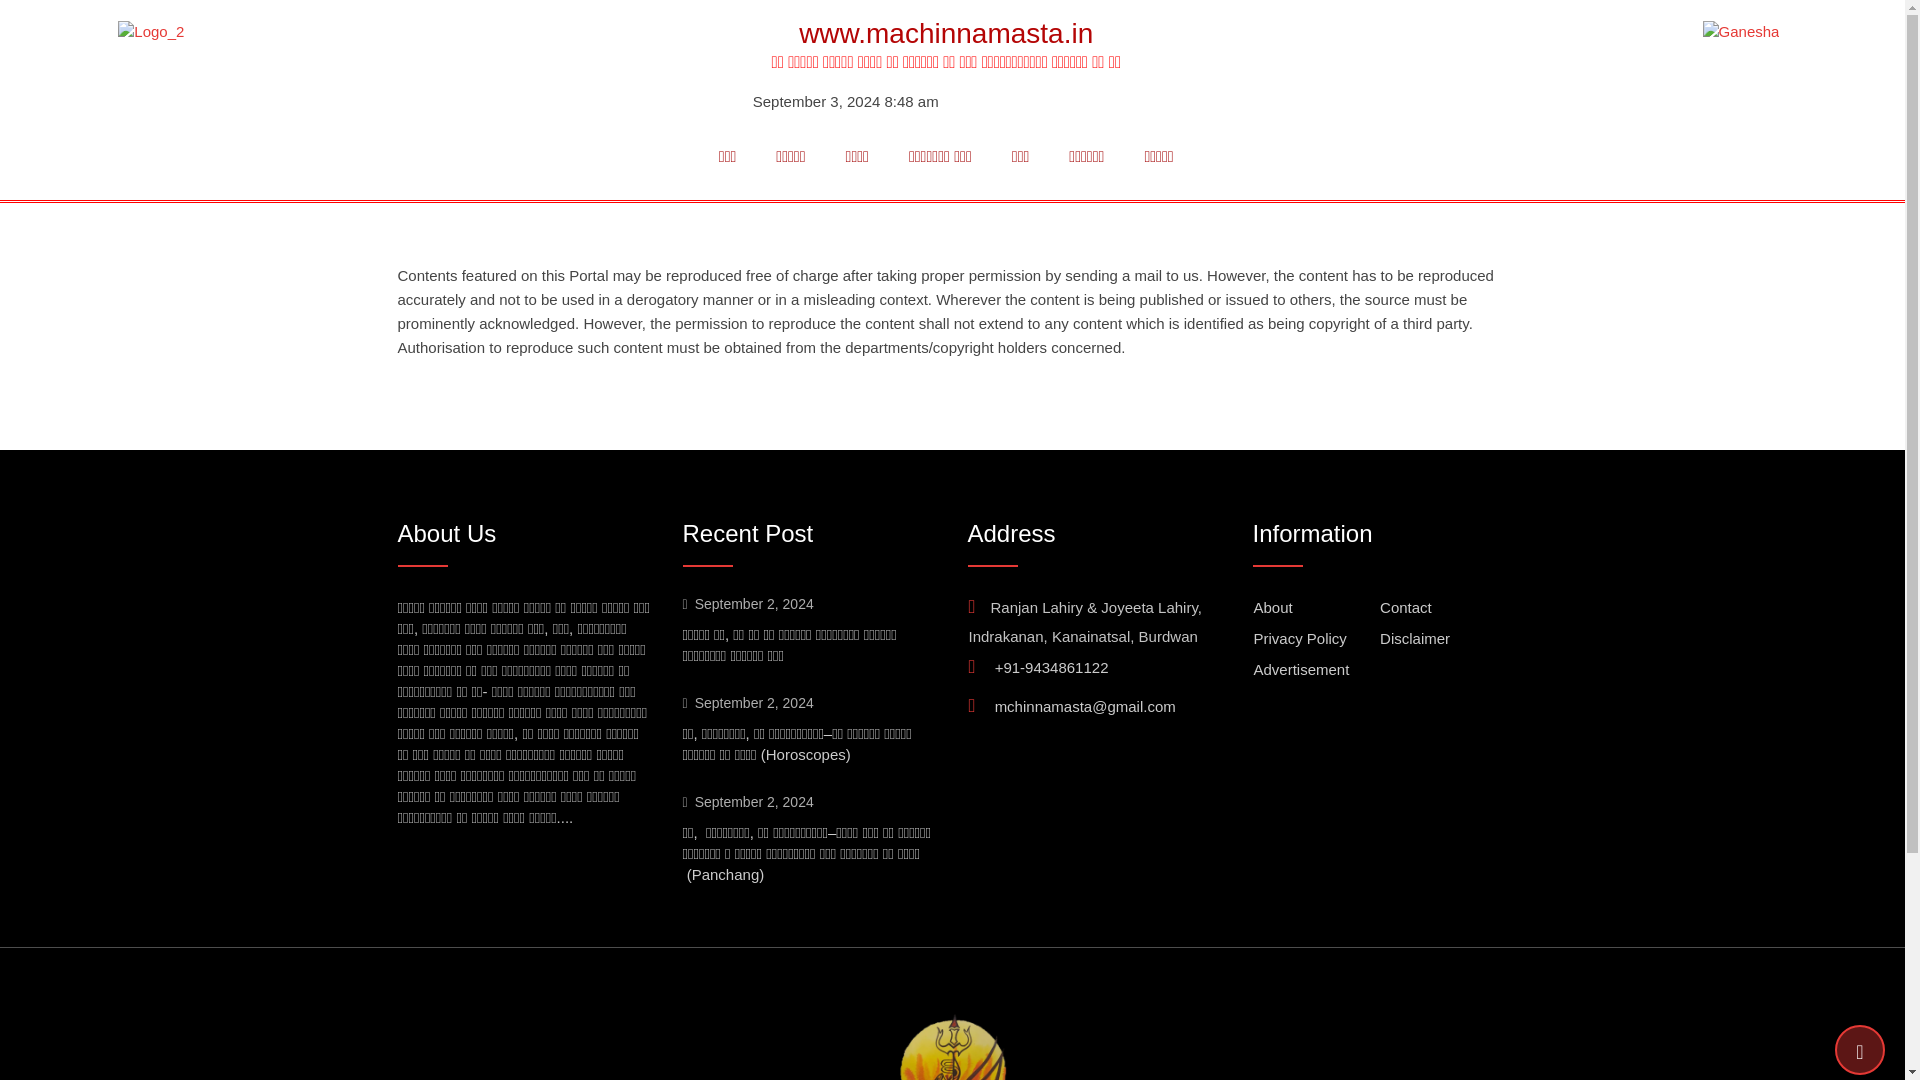 The image size is (1920, 1080). What do you see at coordinates (1414, 638) in the screenshot?
I see `Disclaimer` at bounding box center [1414, 638].